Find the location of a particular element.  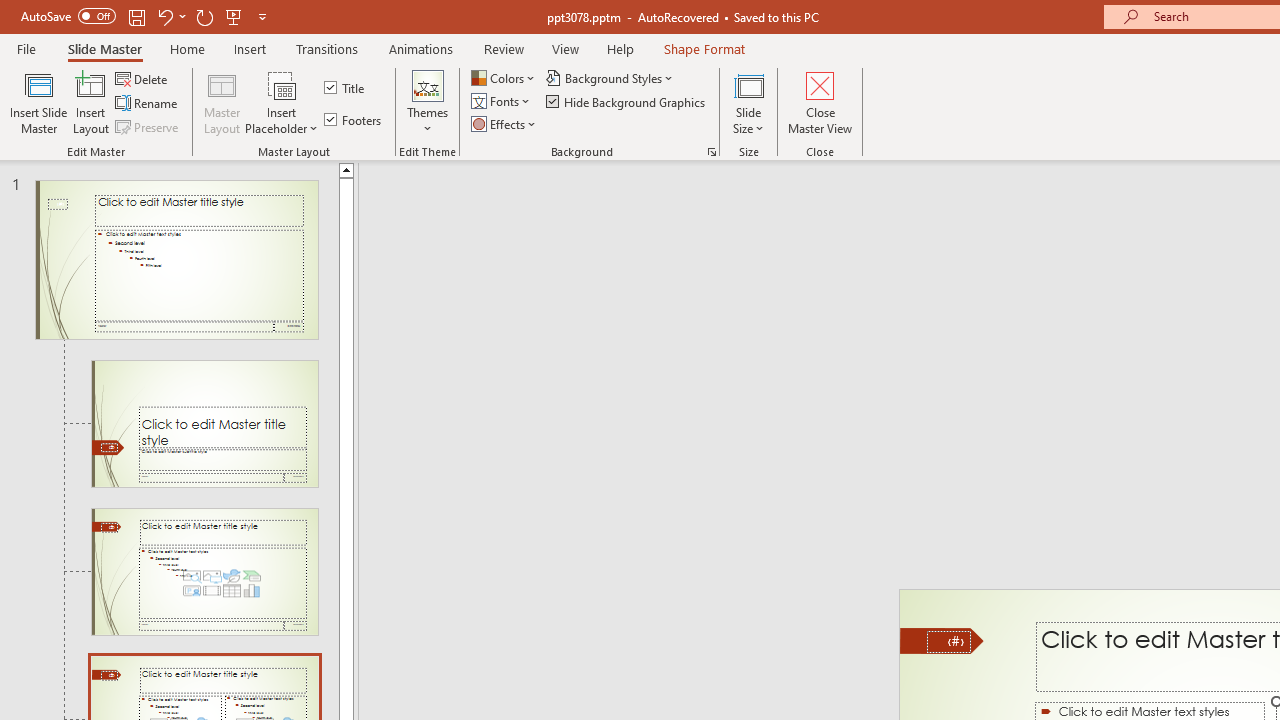

Insert Placeholder is located at coordinates (282, 102).